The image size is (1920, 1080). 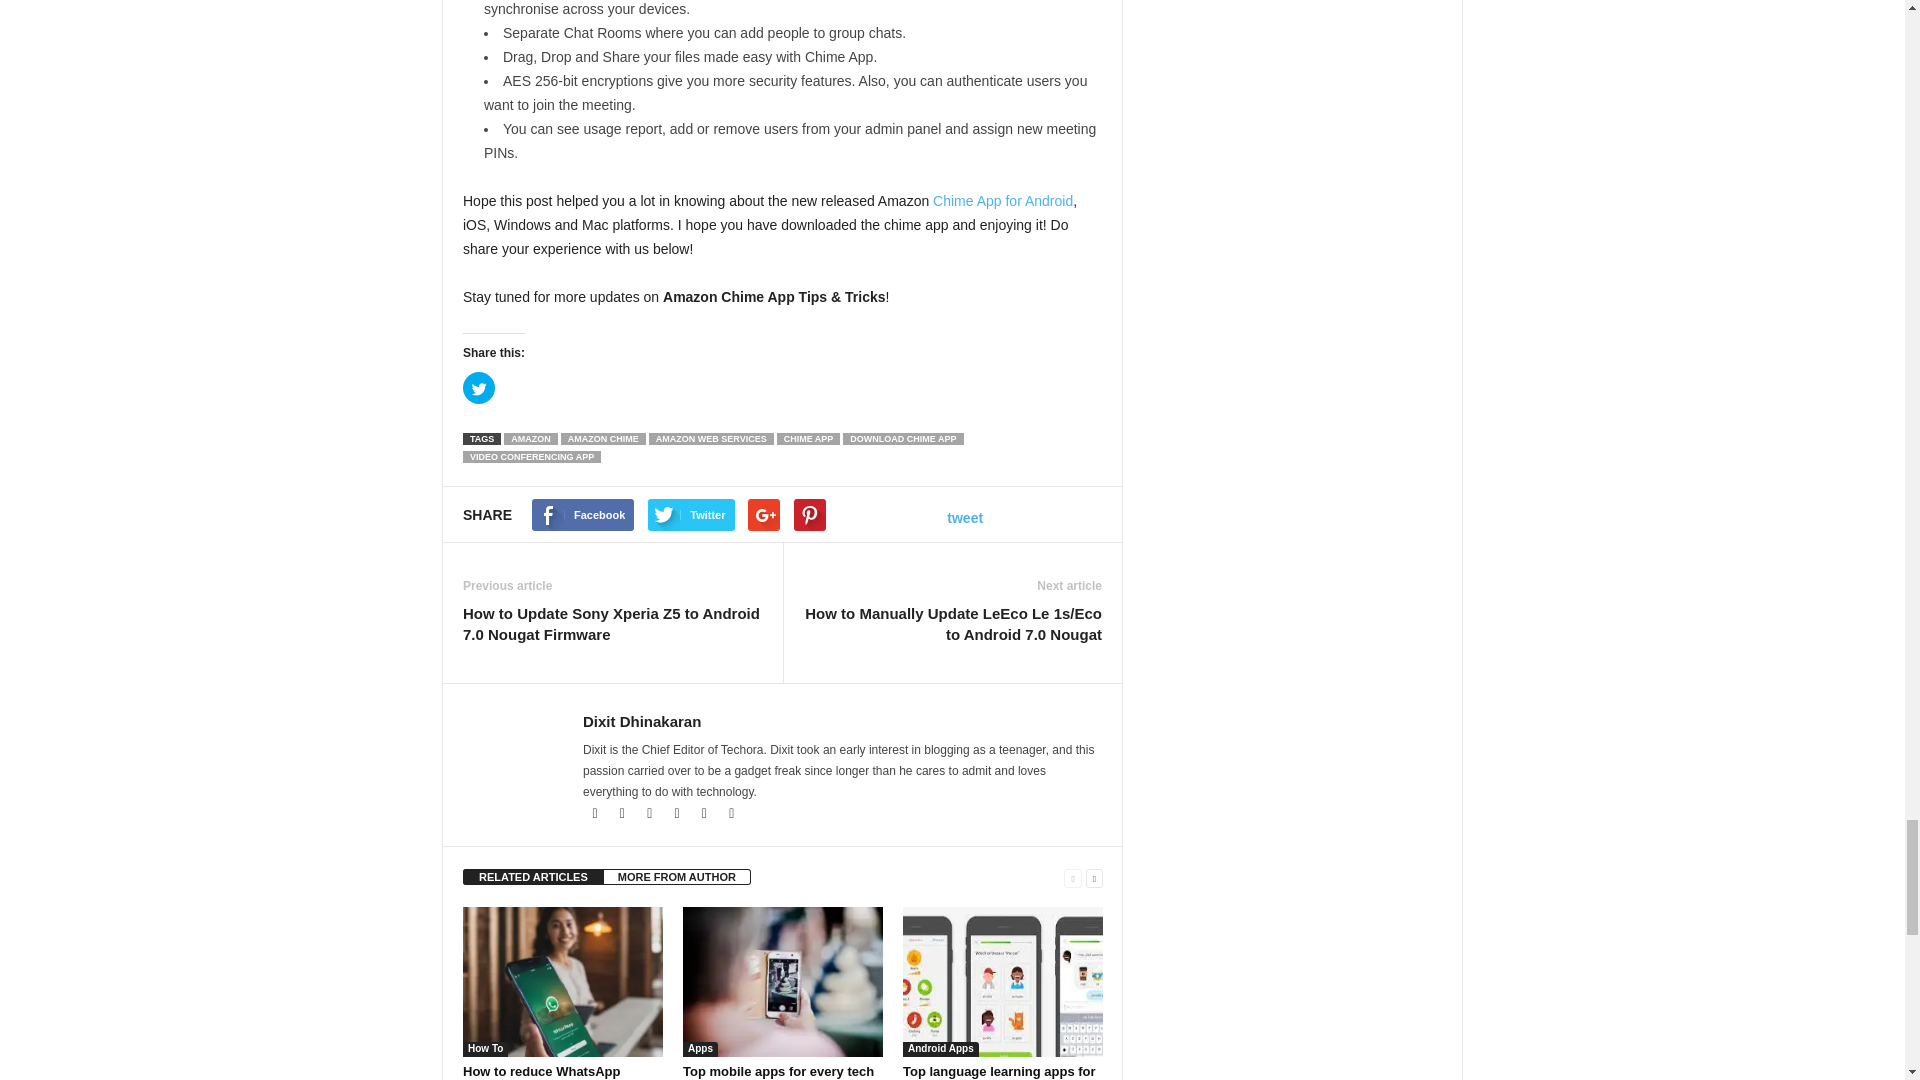 What do you see at coordinates (704, 813) in the screenshot?
I see `Twitter` at bounding box center [704, 813].